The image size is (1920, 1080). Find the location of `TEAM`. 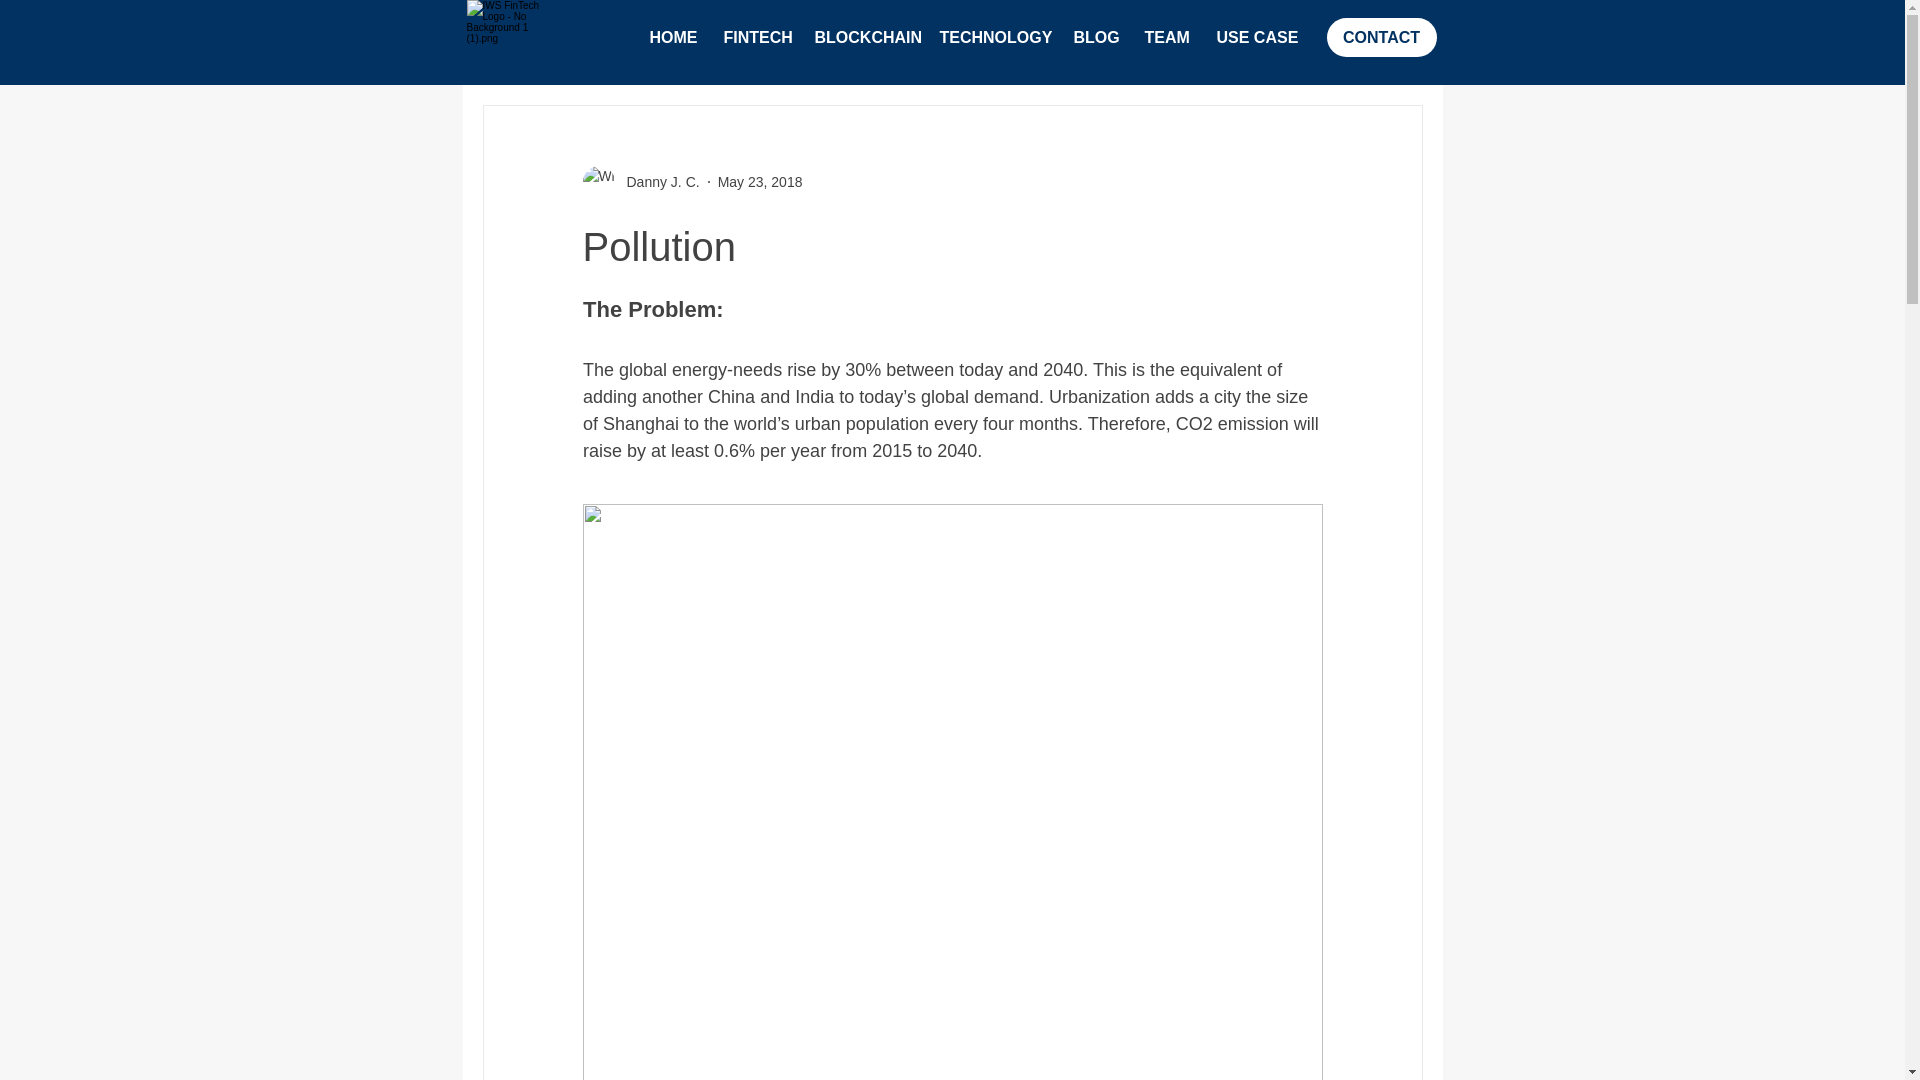

TEAM is located at coordinates (1166, 38).